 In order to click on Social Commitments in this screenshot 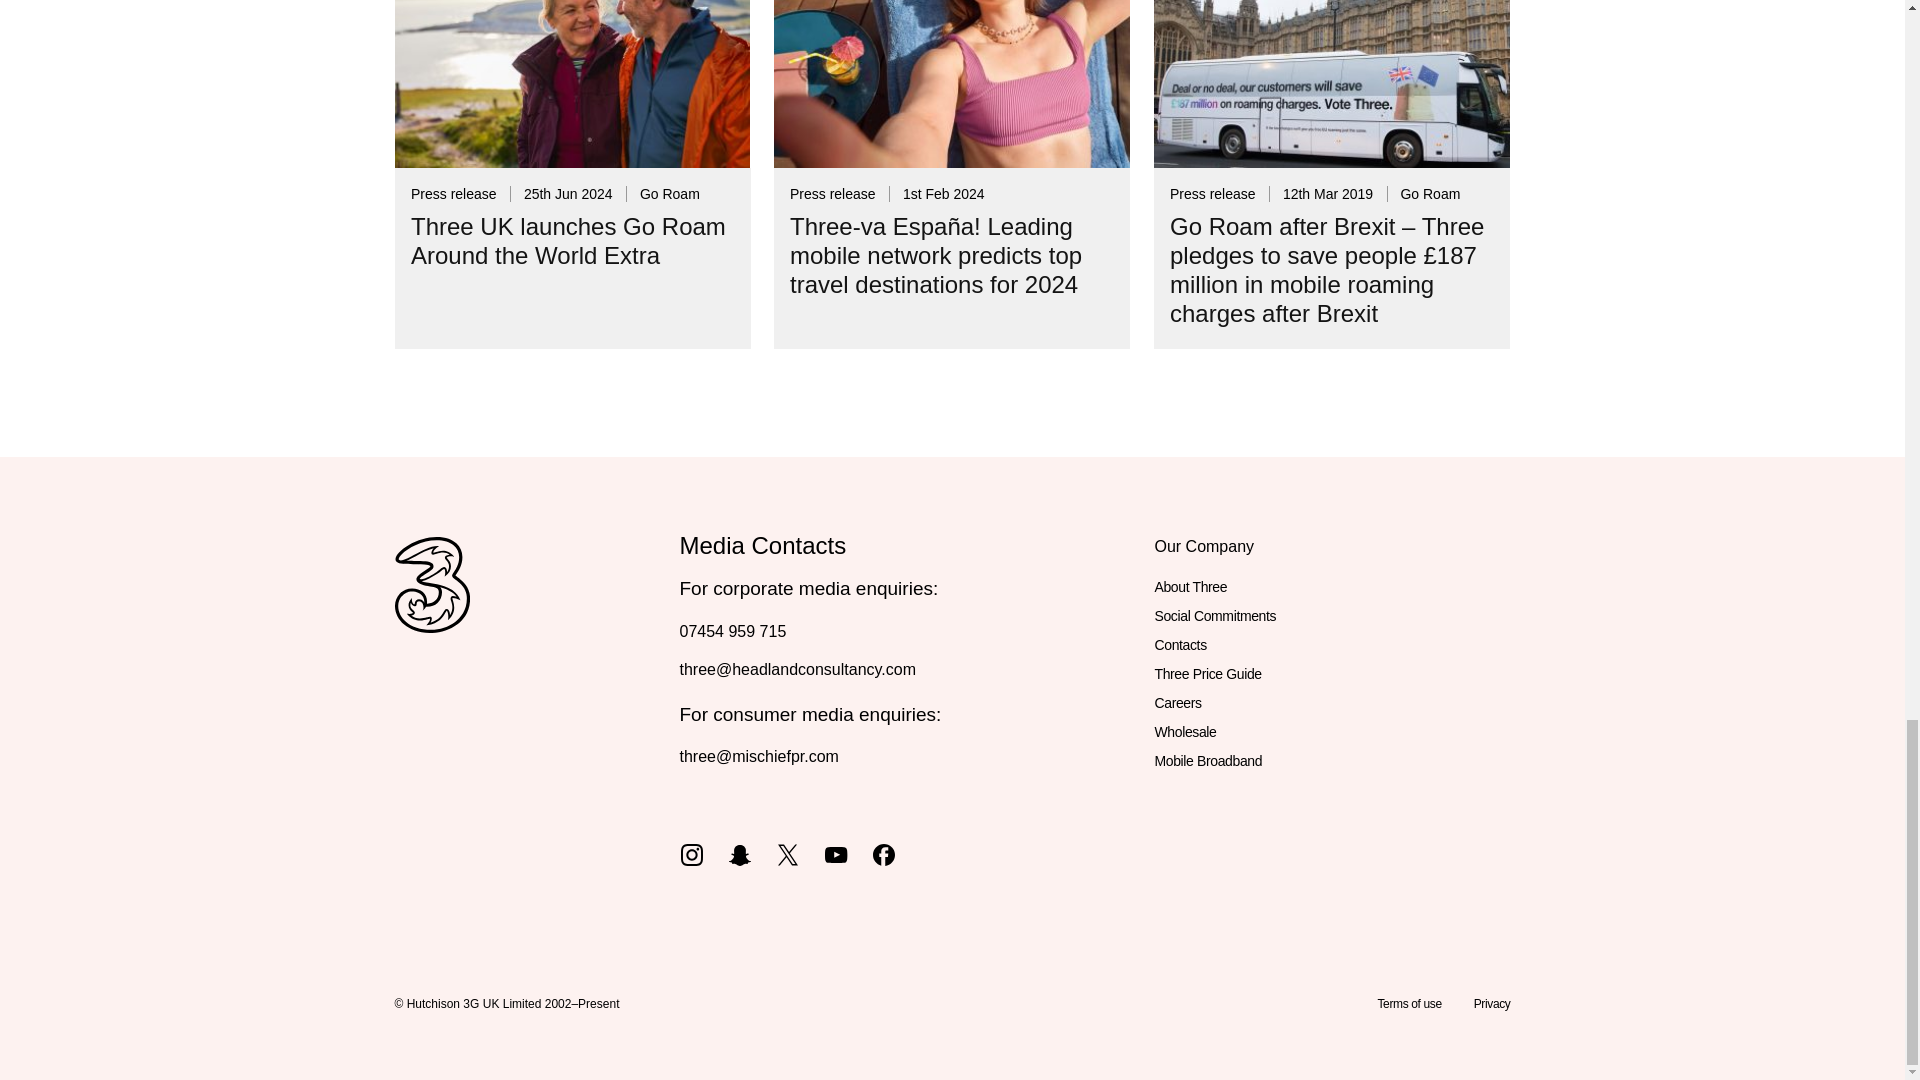, I will do `click(1214, 616)`.